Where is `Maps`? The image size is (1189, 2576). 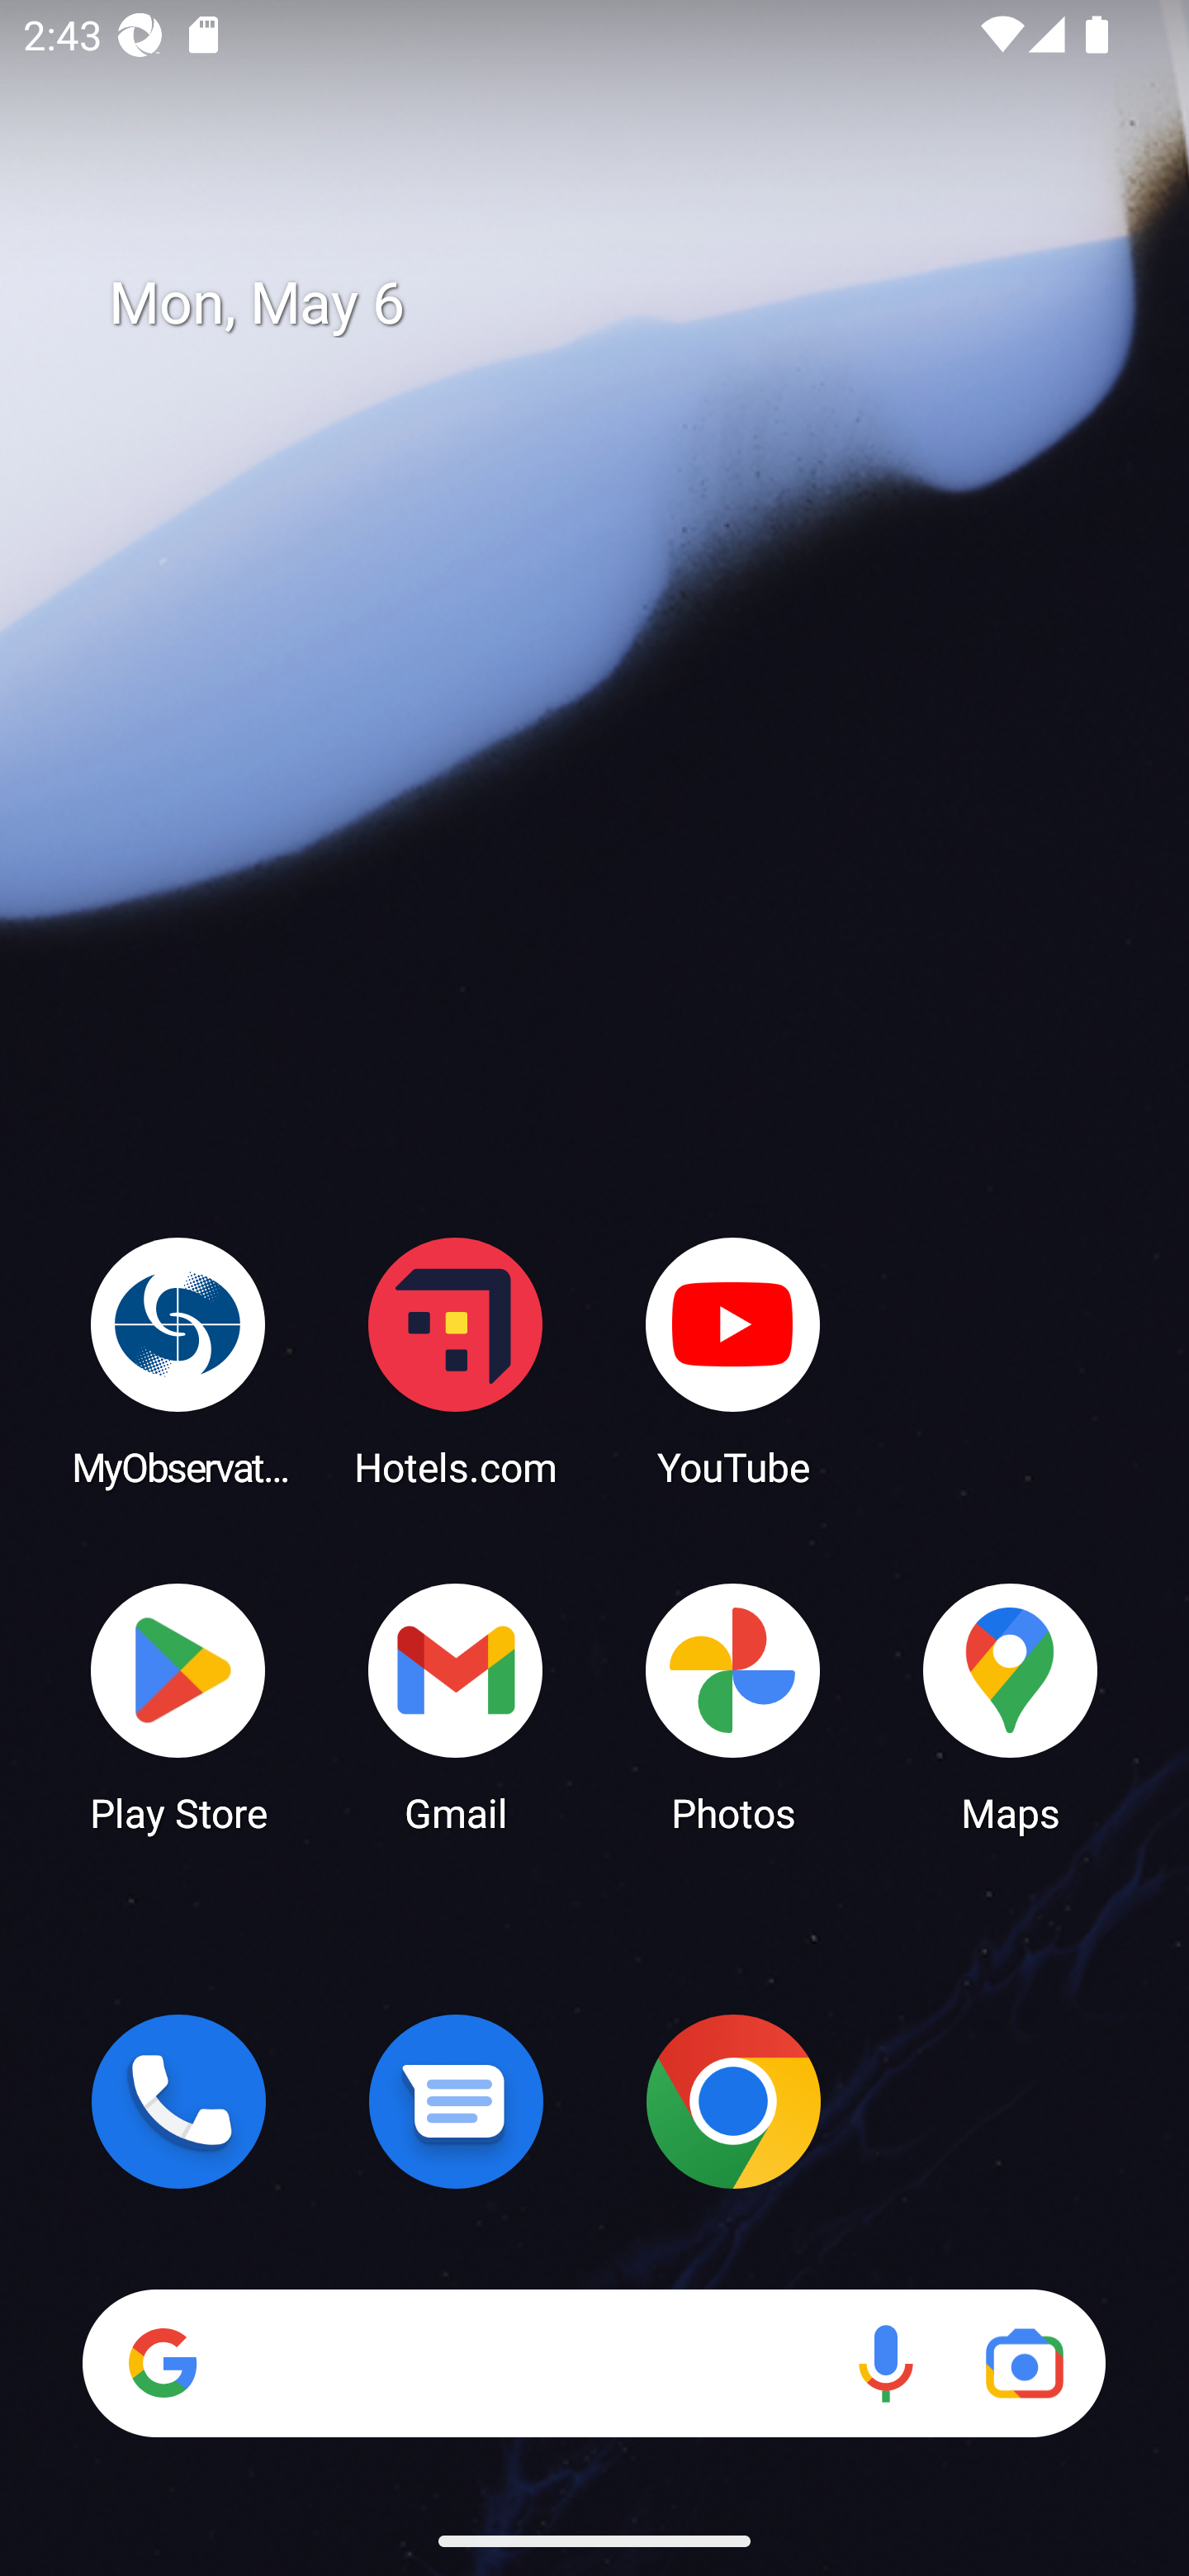 Maps is located at coordinates (1011, 1706).